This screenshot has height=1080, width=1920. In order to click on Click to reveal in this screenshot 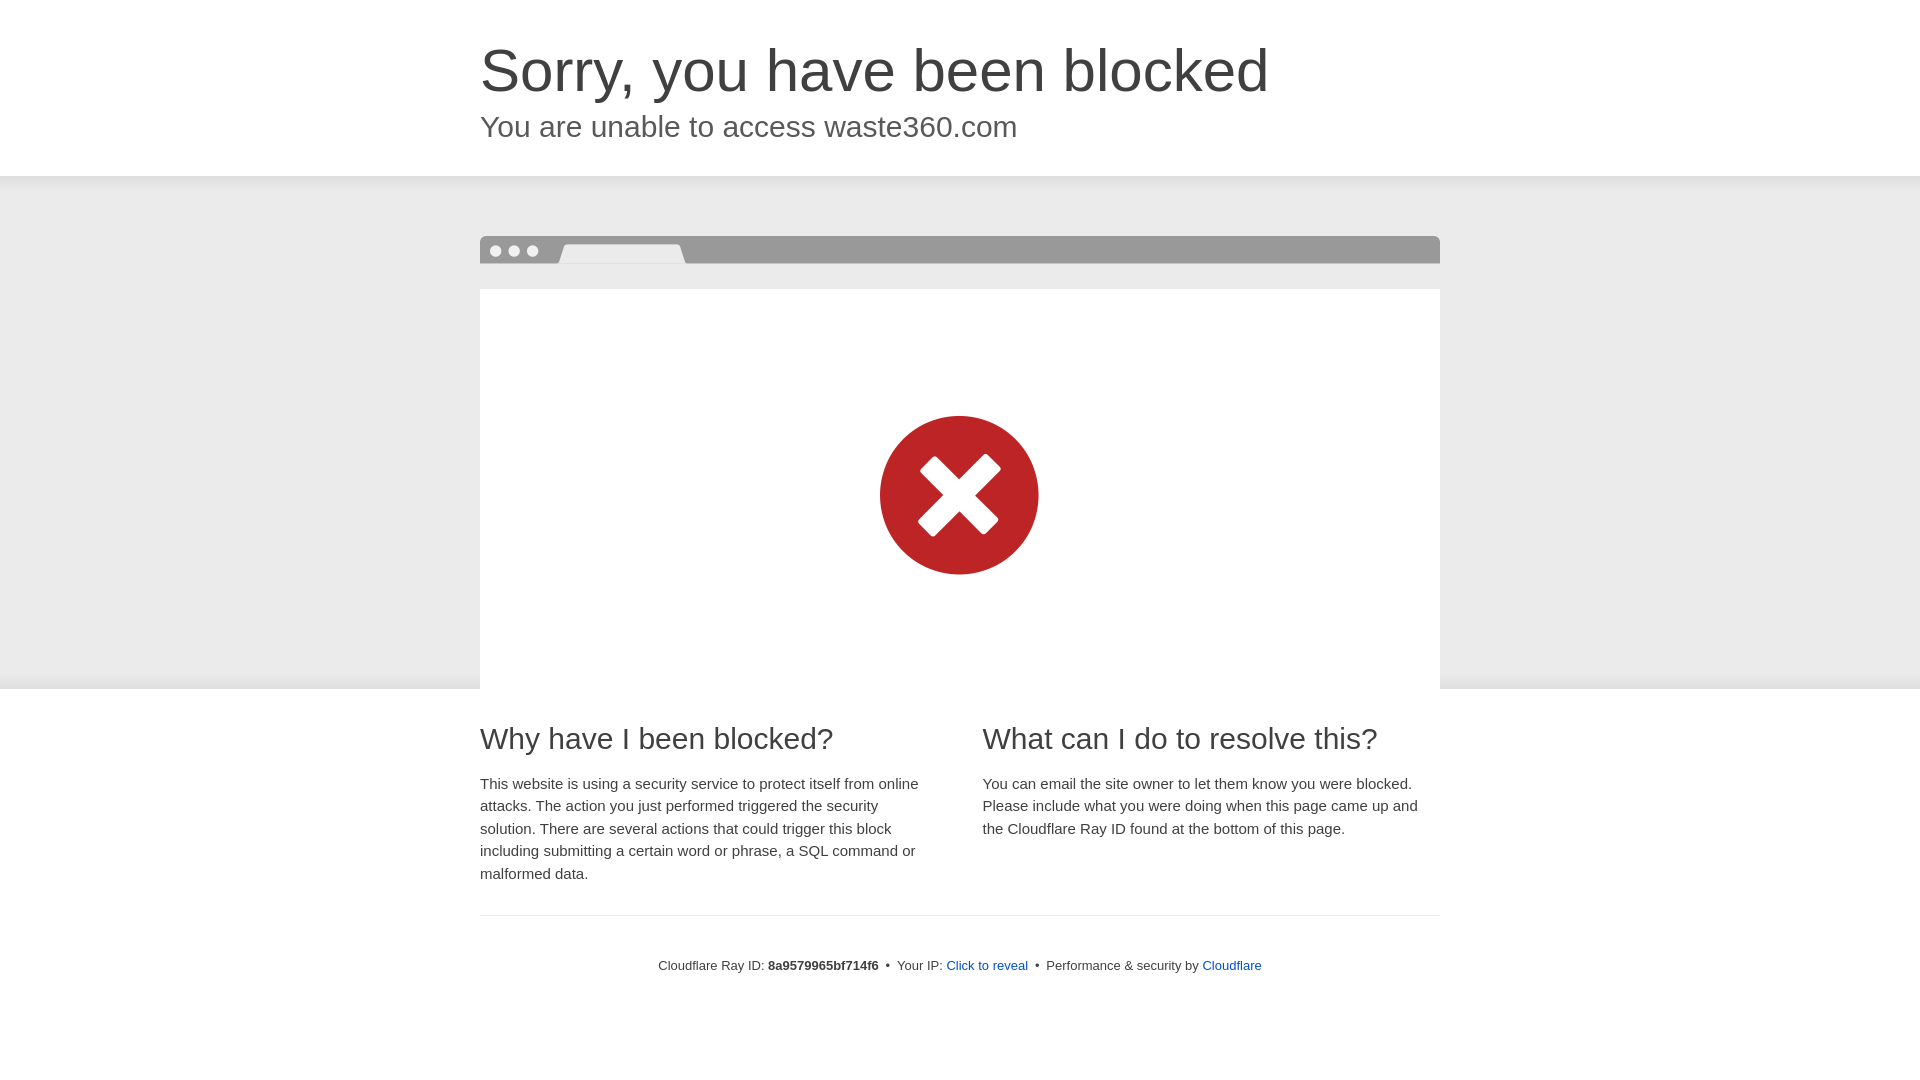, I will do `click(986, 966)`.